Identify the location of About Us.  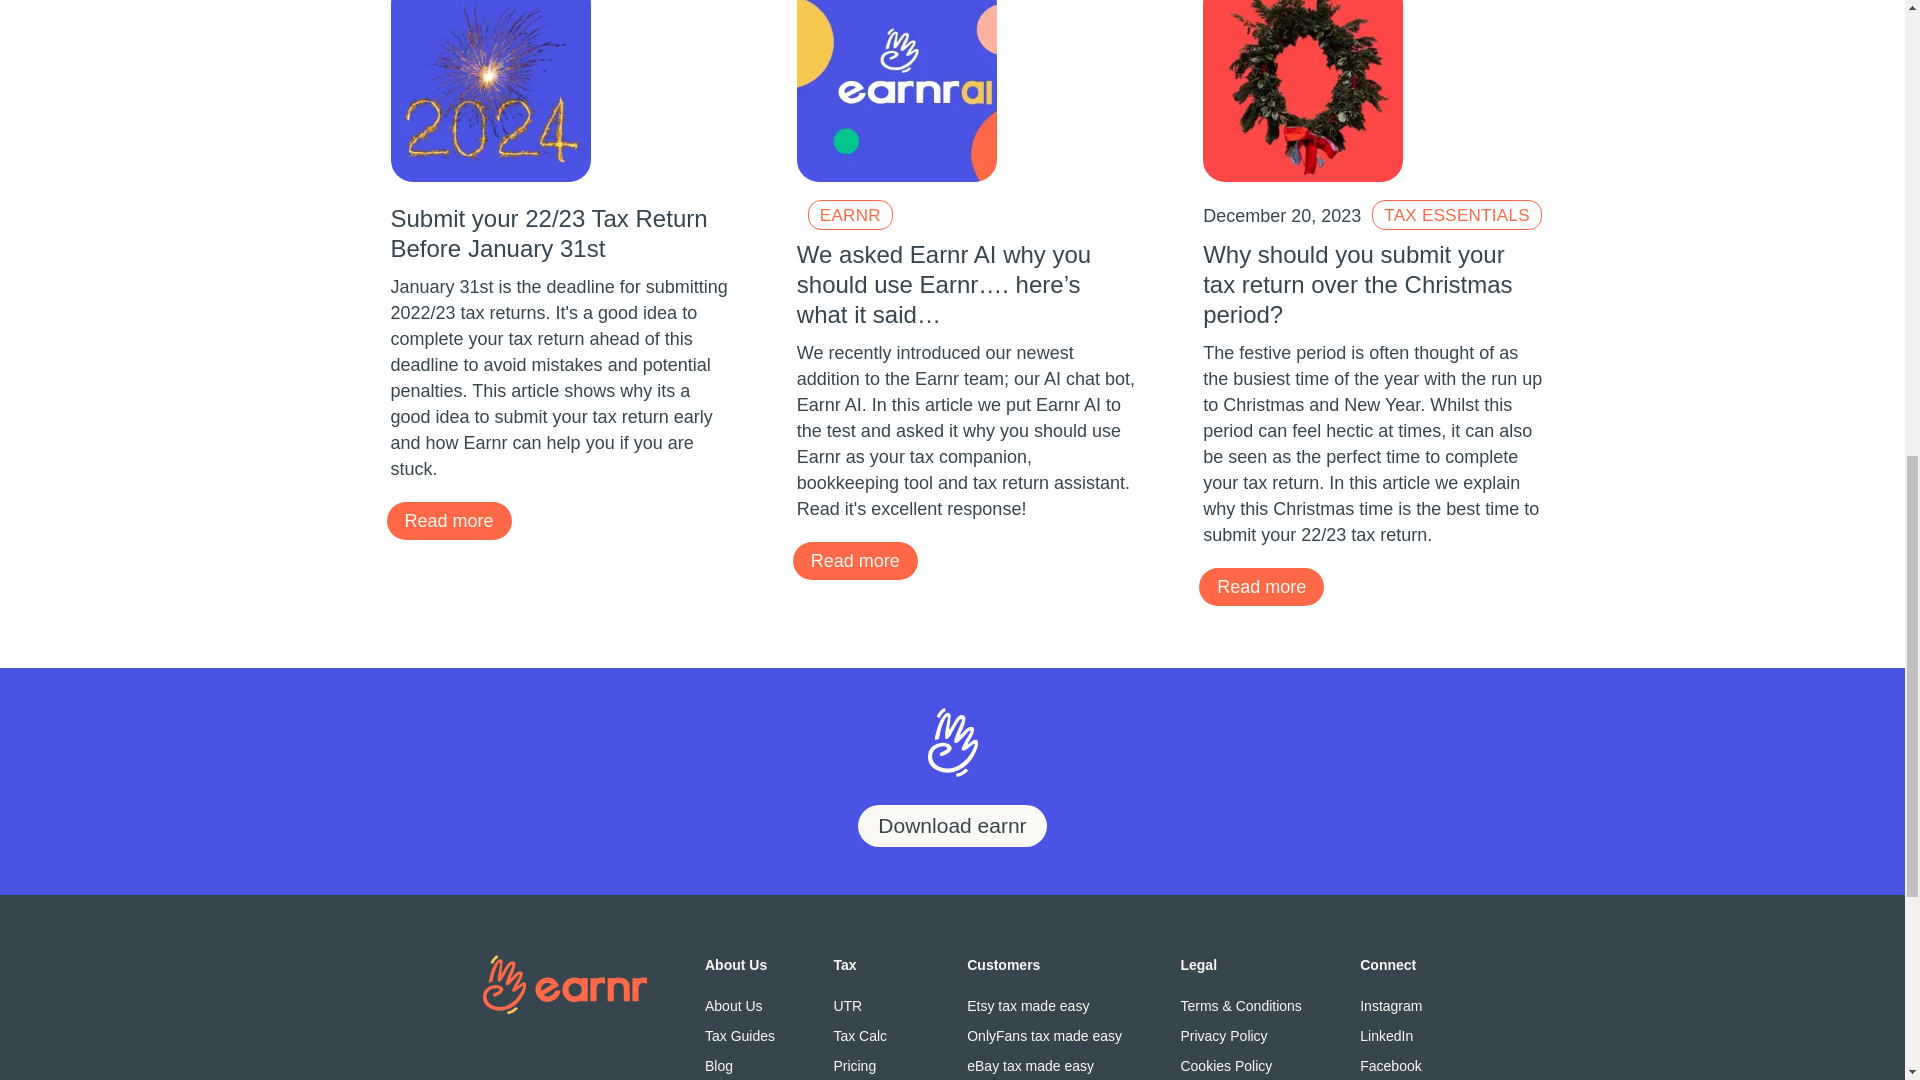
(740, 1006).